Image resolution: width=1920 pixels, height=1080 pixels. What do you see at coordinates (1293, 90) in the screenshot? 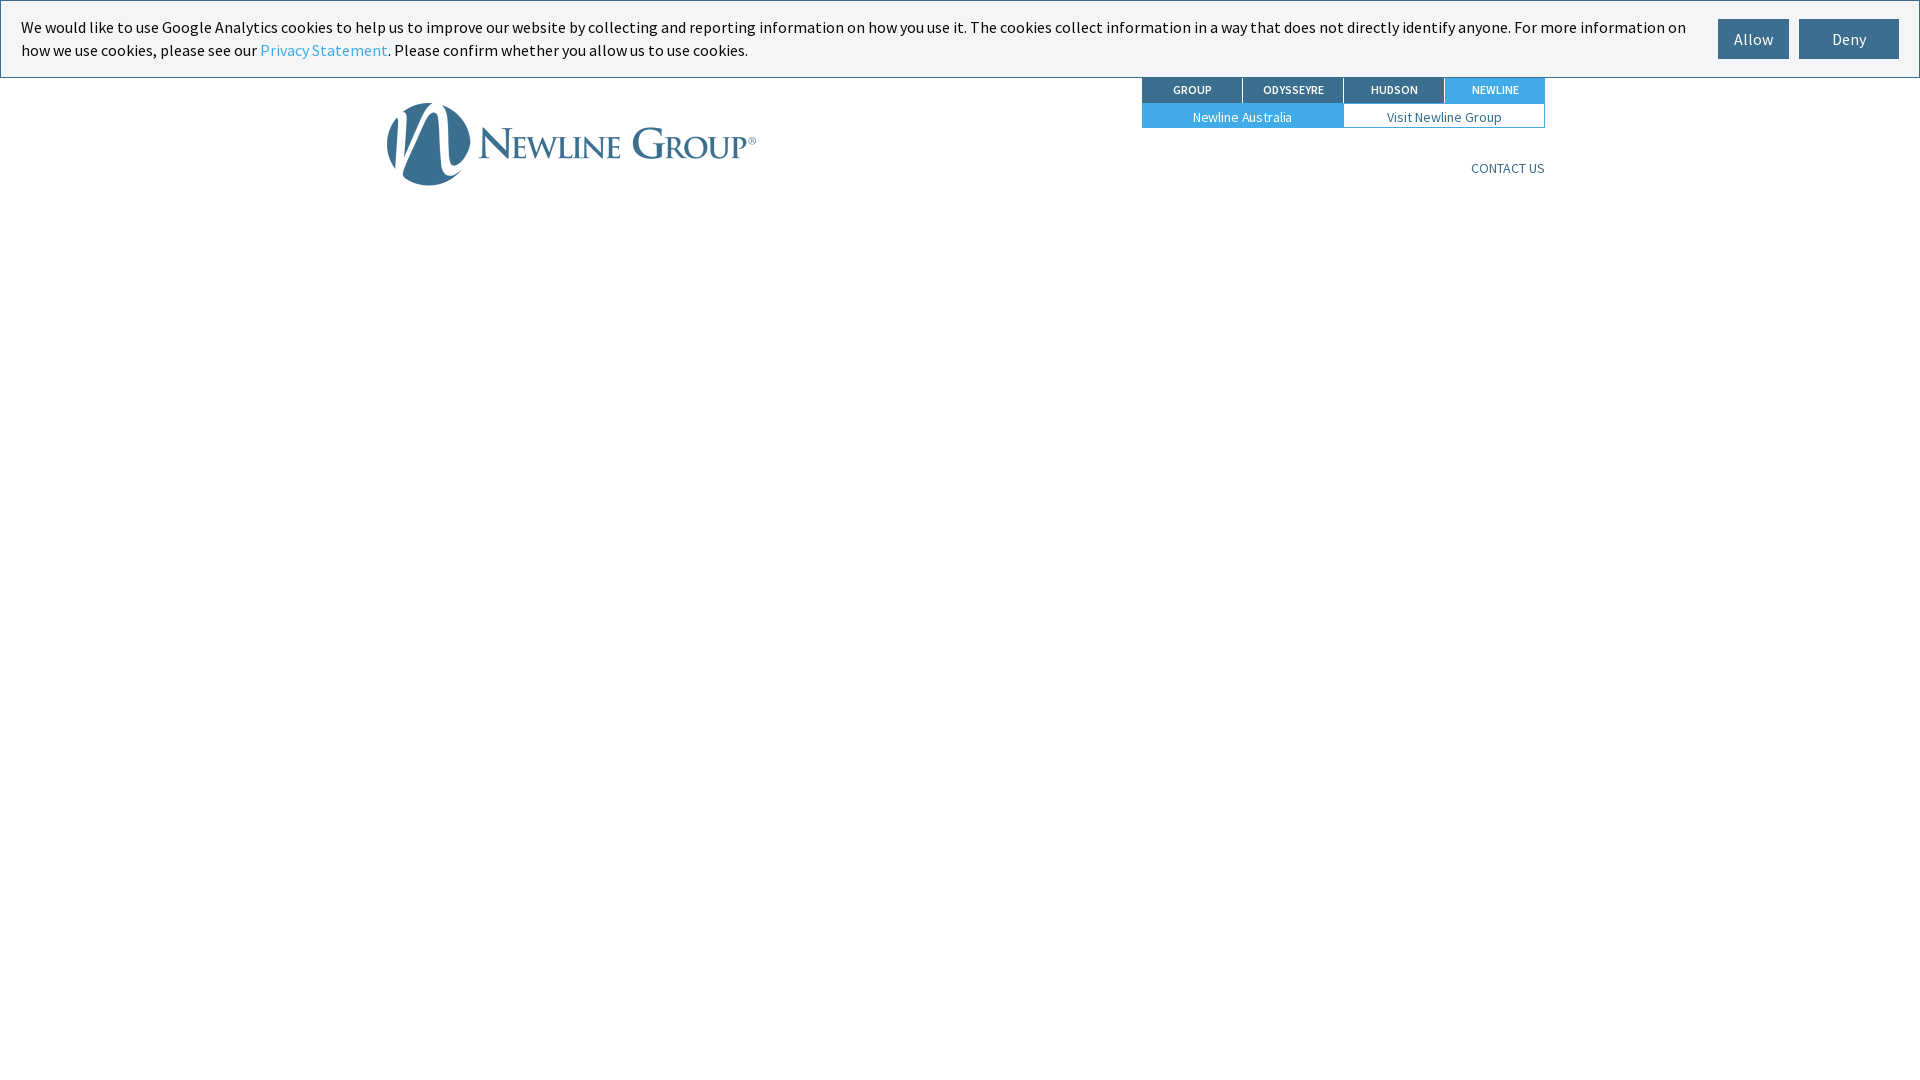
I see `ODYSSEYRE` at bounding box center [1293, 90].